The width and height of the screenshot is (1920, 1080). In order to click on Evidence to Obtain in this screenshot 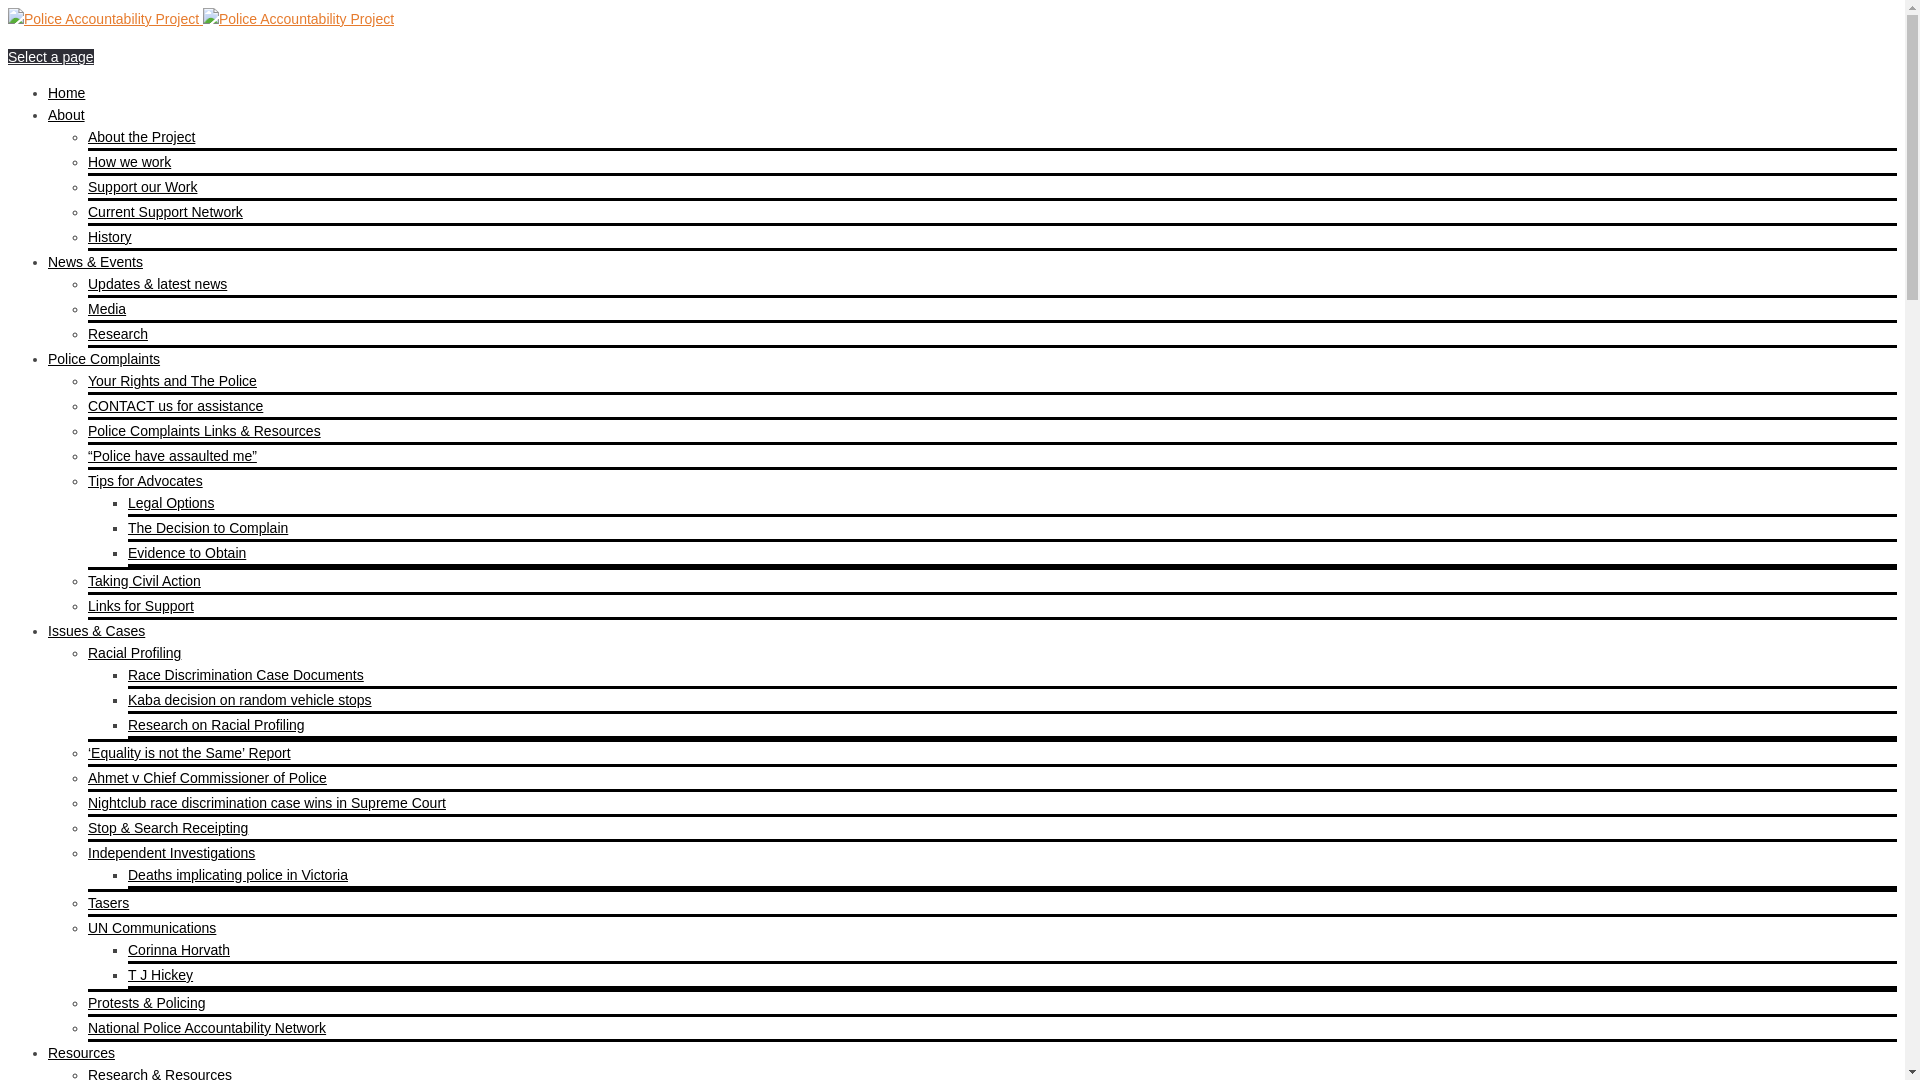, I will do `click(186, 553)`.